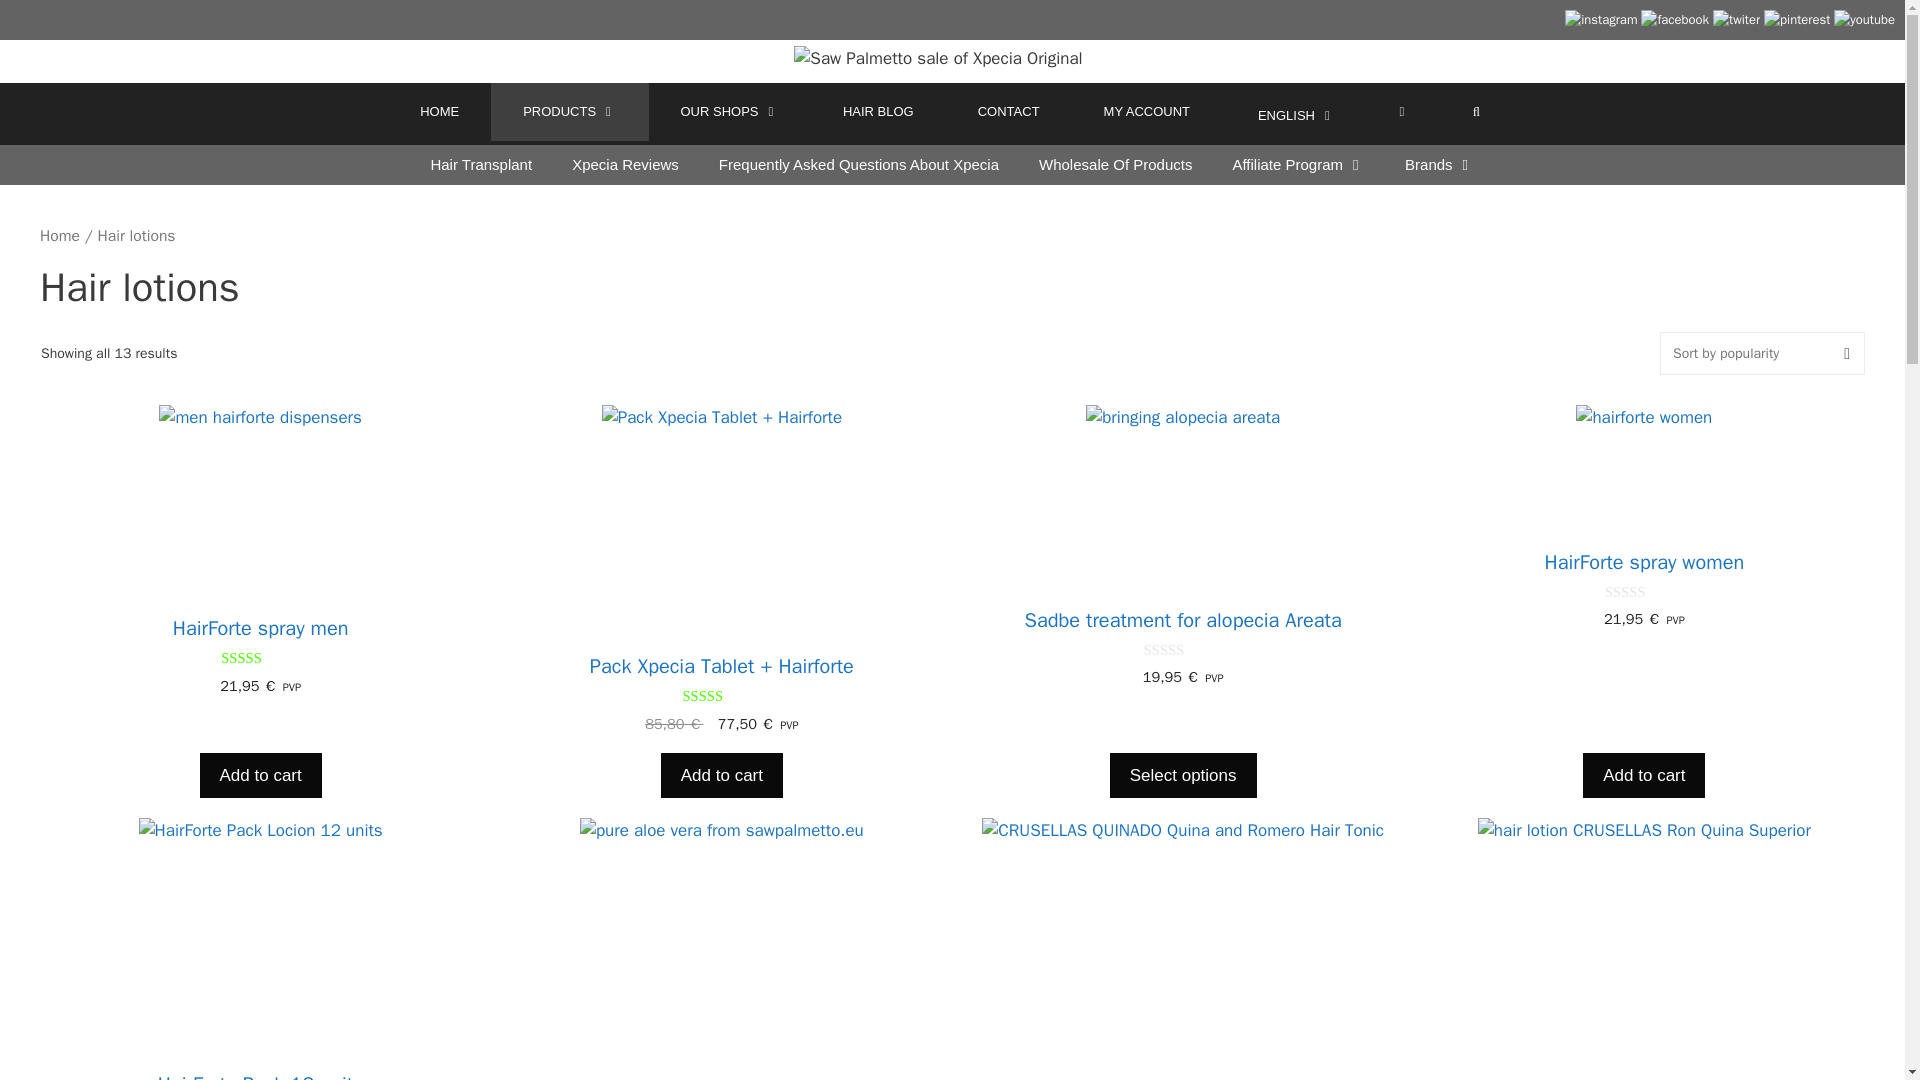 The height and width of the screenshot is (1080, 1920). I want to click on OUR SHOPS, so click(729, 112).